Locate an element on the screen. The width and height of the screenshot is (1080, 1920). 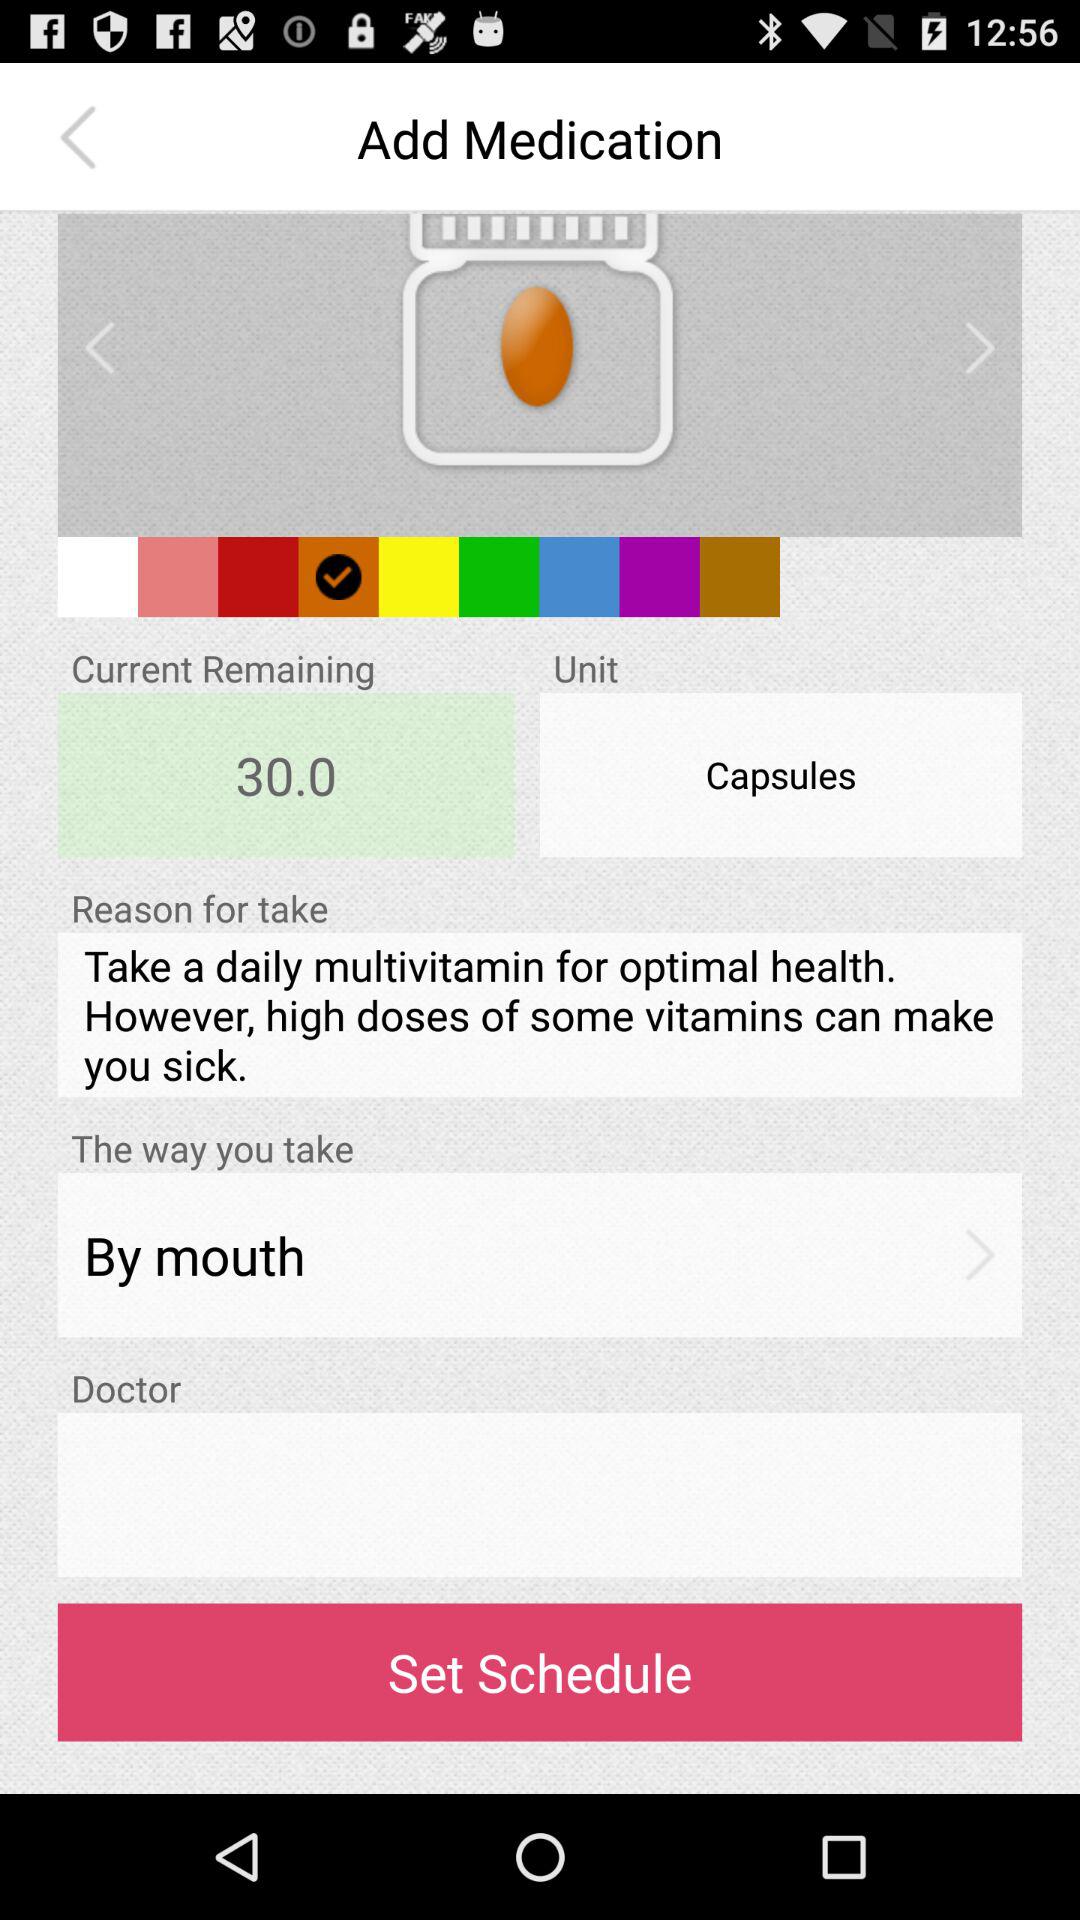
click the button on the left to first image on the web page is located at coordinates (100, 348).